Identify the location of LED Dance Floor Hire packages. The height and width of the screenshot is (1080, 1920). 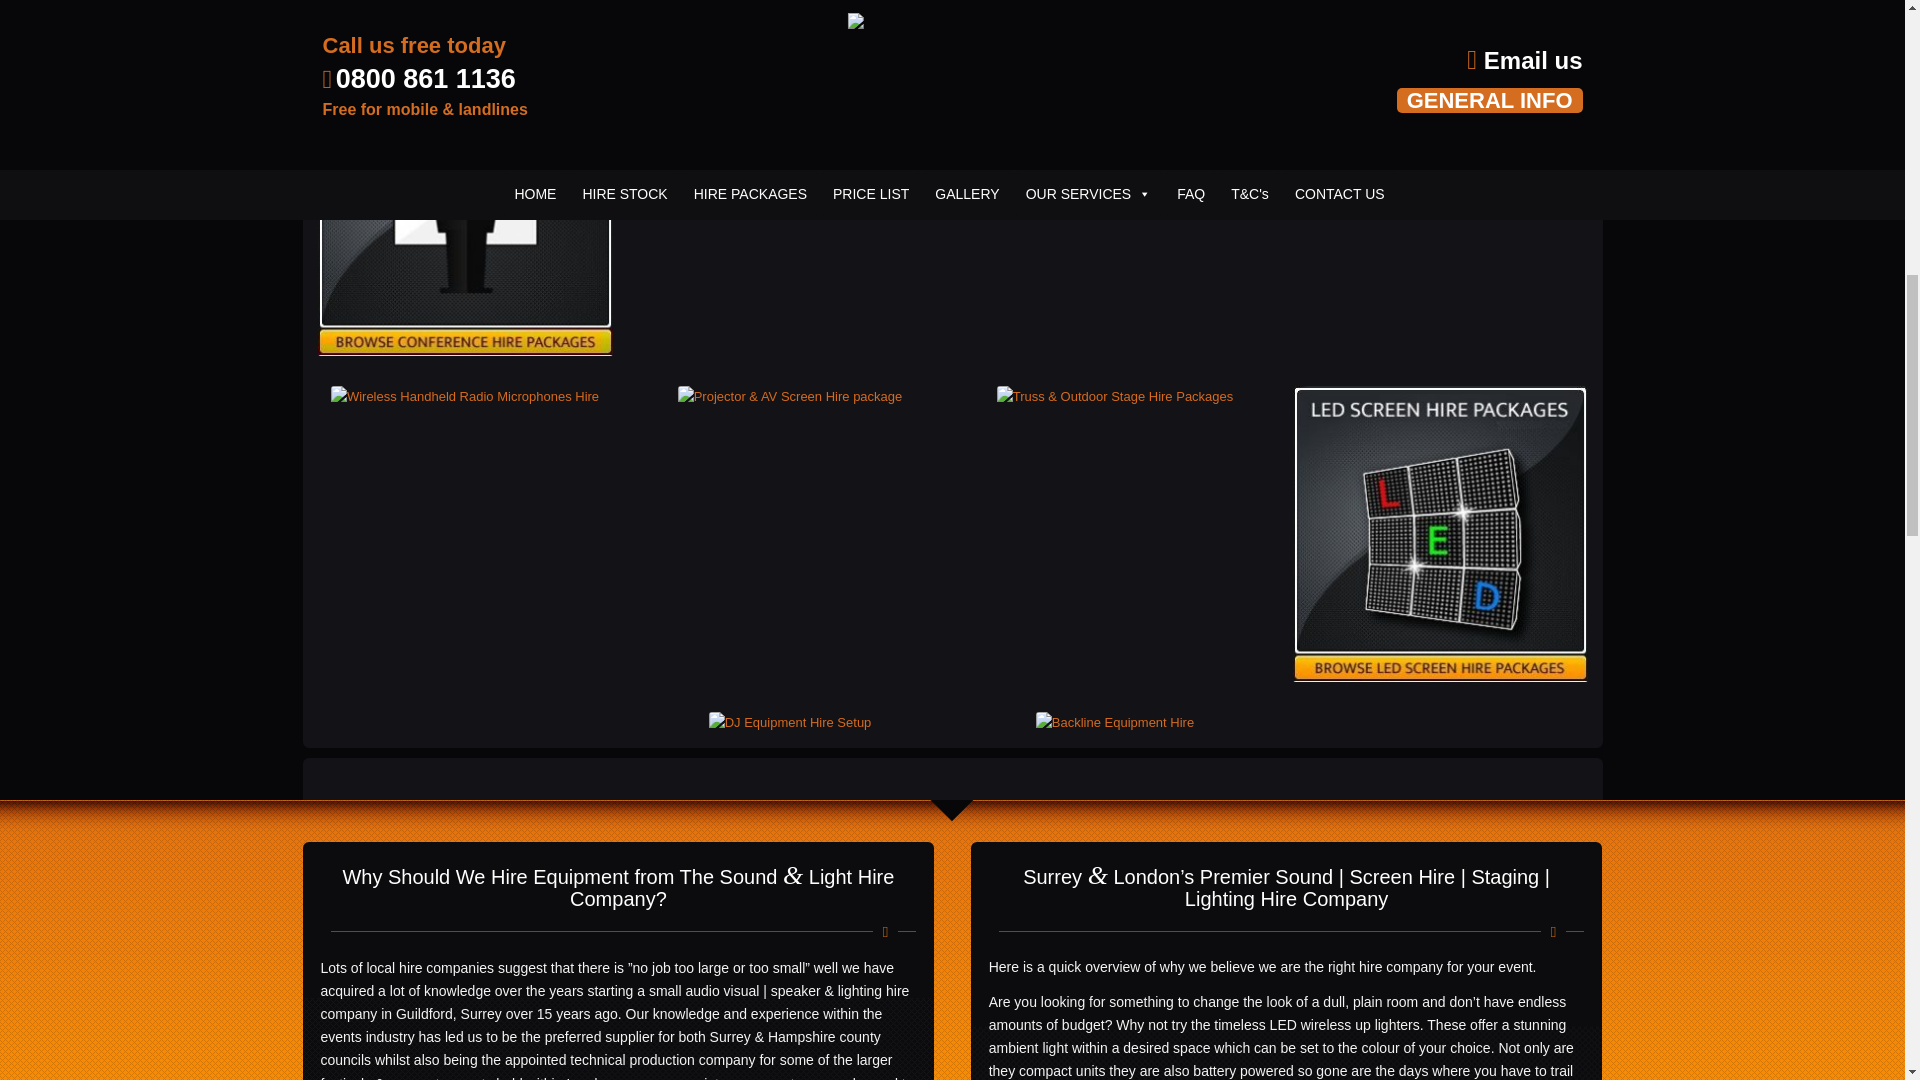
(790, 70).